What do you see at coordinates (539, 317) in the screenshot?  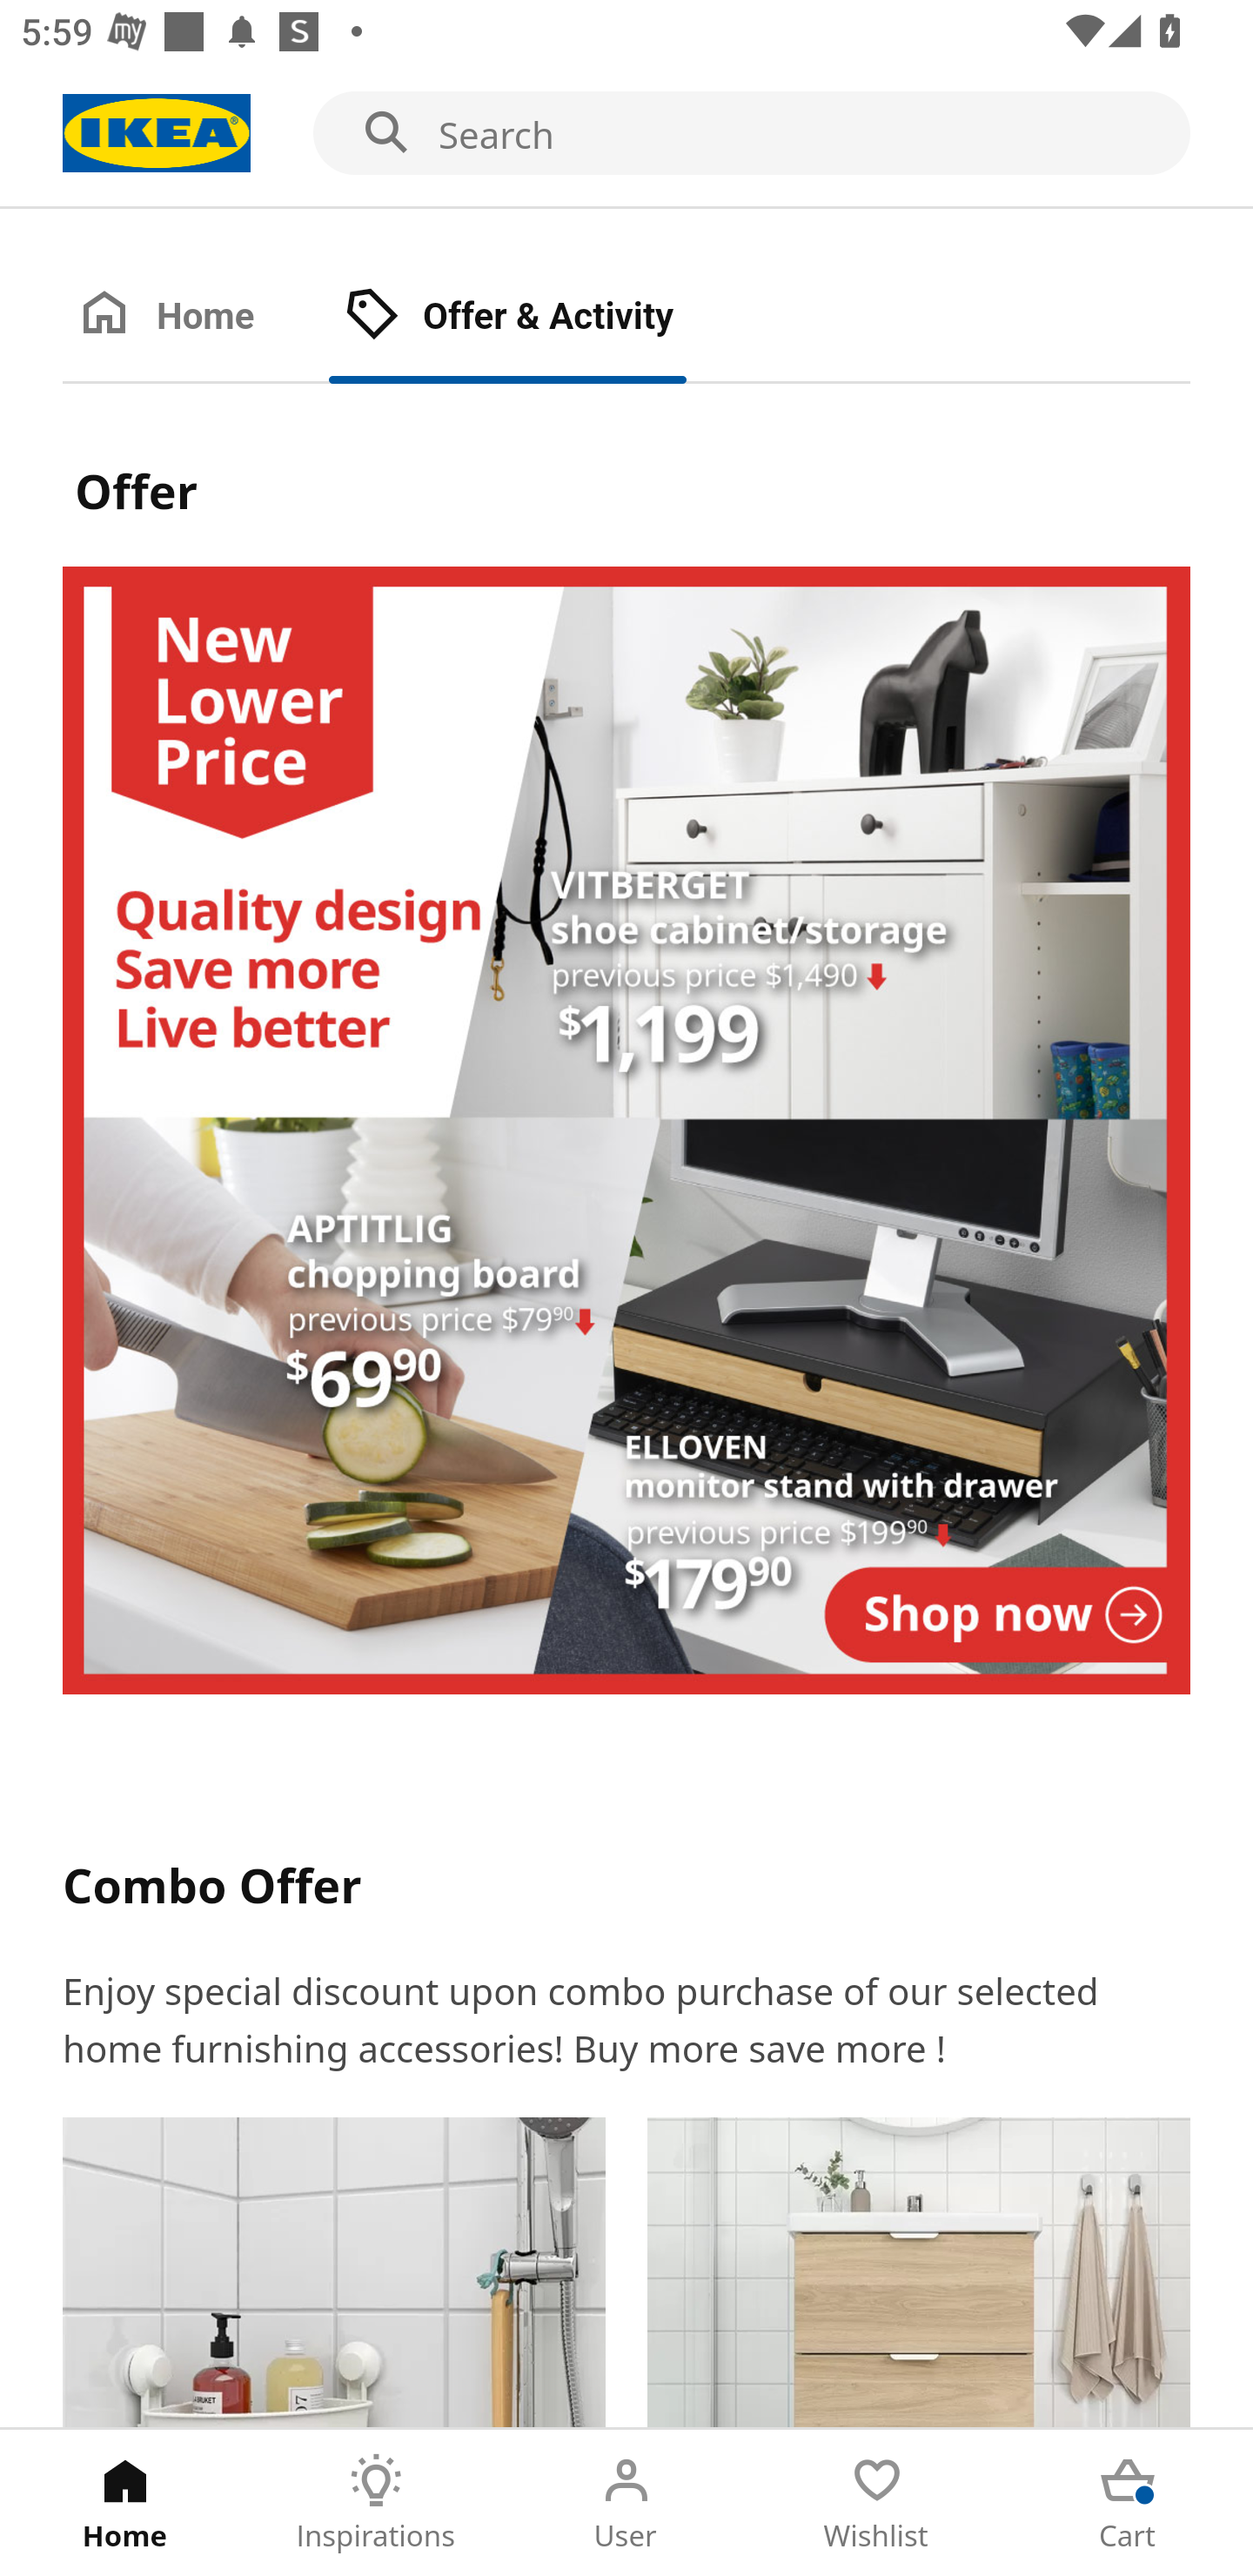 I see `Offer & Activity
Tab 2 of 2` at bounding box center [539, 317].